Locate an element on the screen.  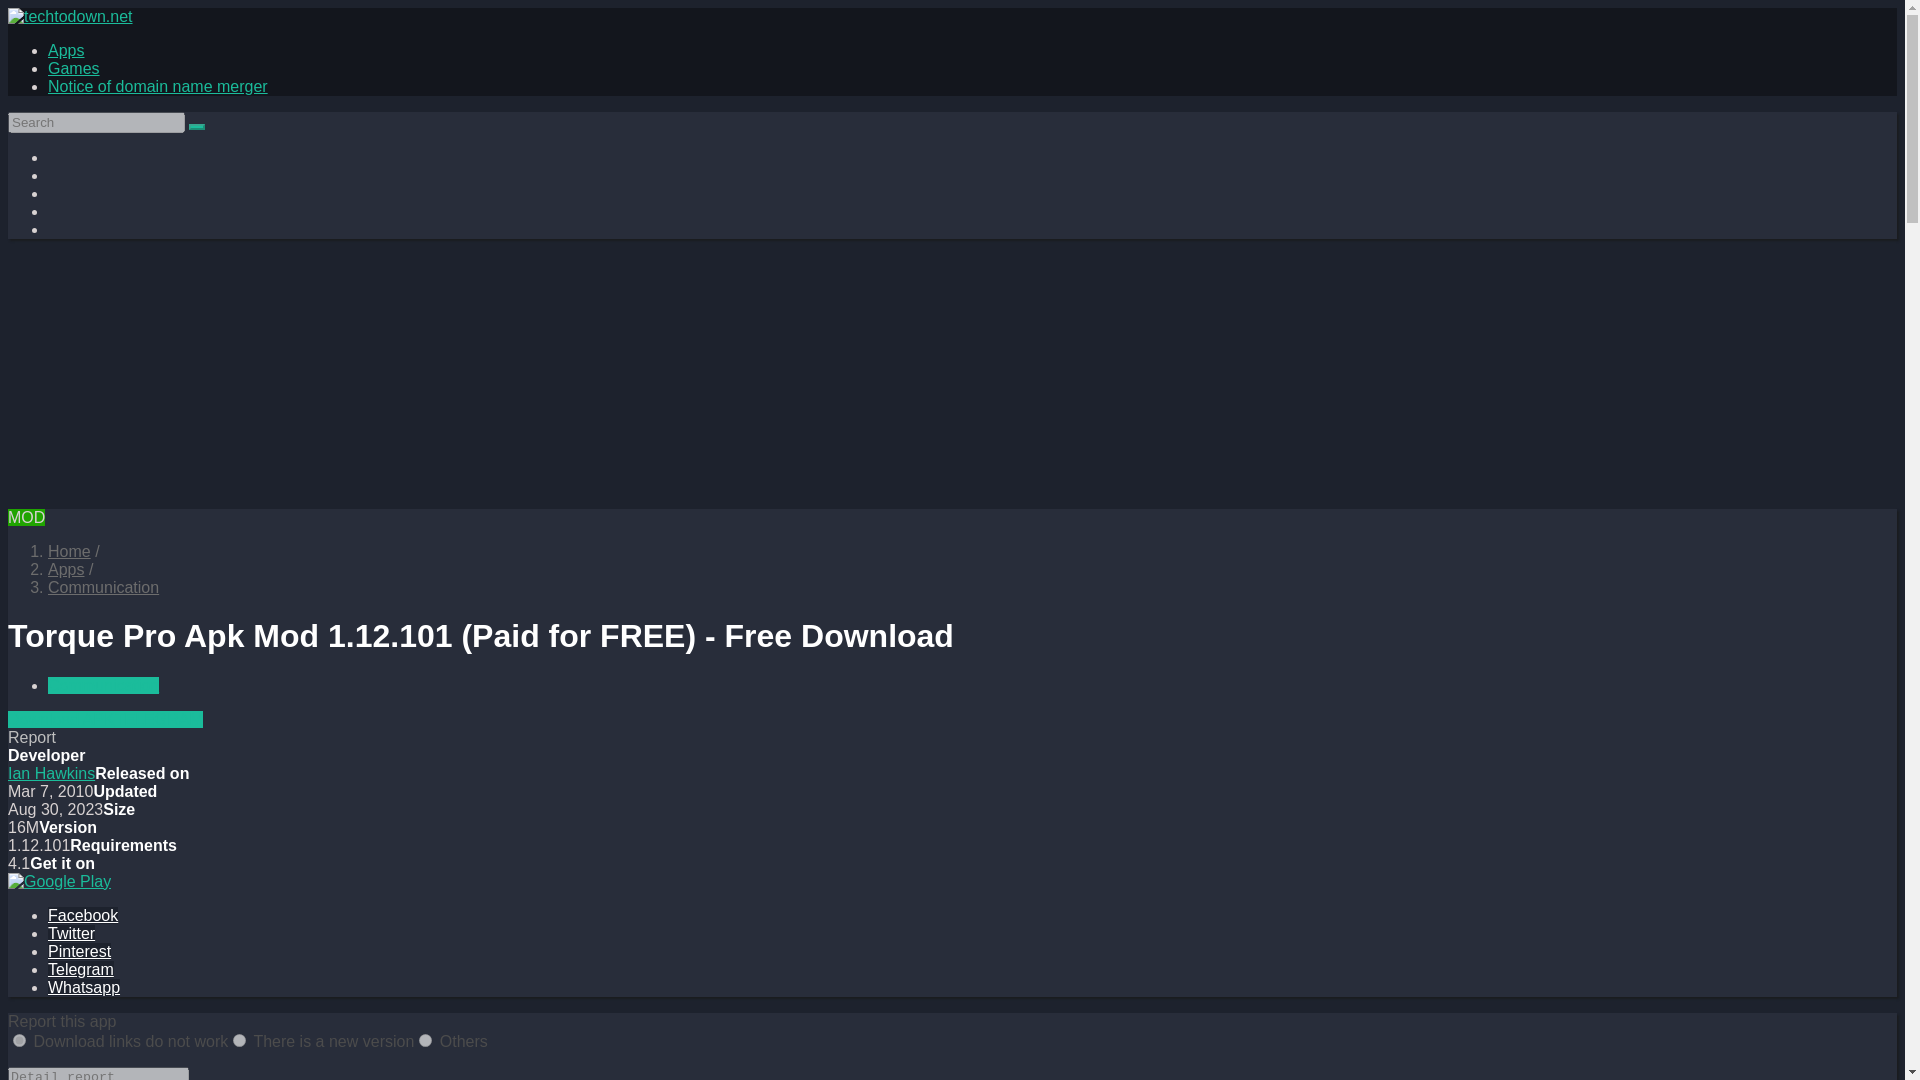
1 is located at coordinates (20, 1040).